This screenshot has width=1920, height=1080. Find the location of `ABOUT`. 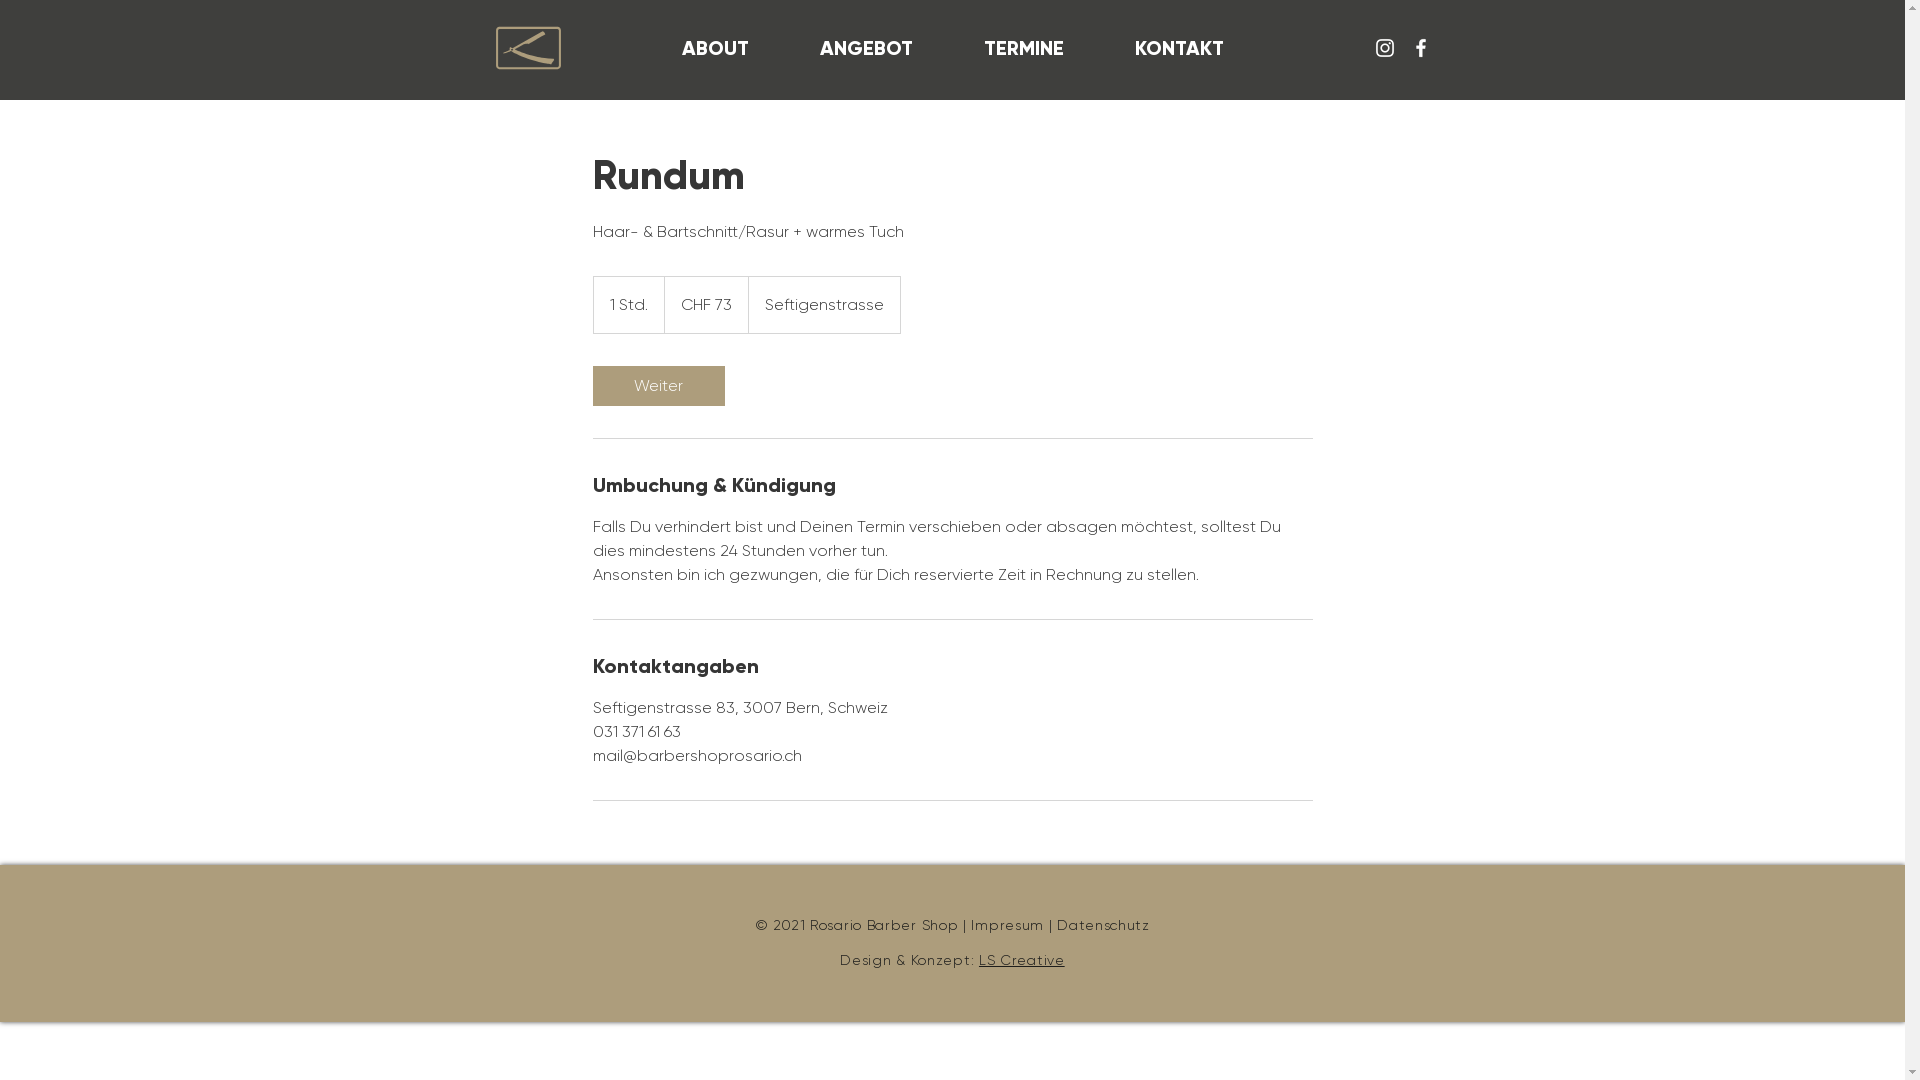

ABOUT is located at coordinates (716, 48).